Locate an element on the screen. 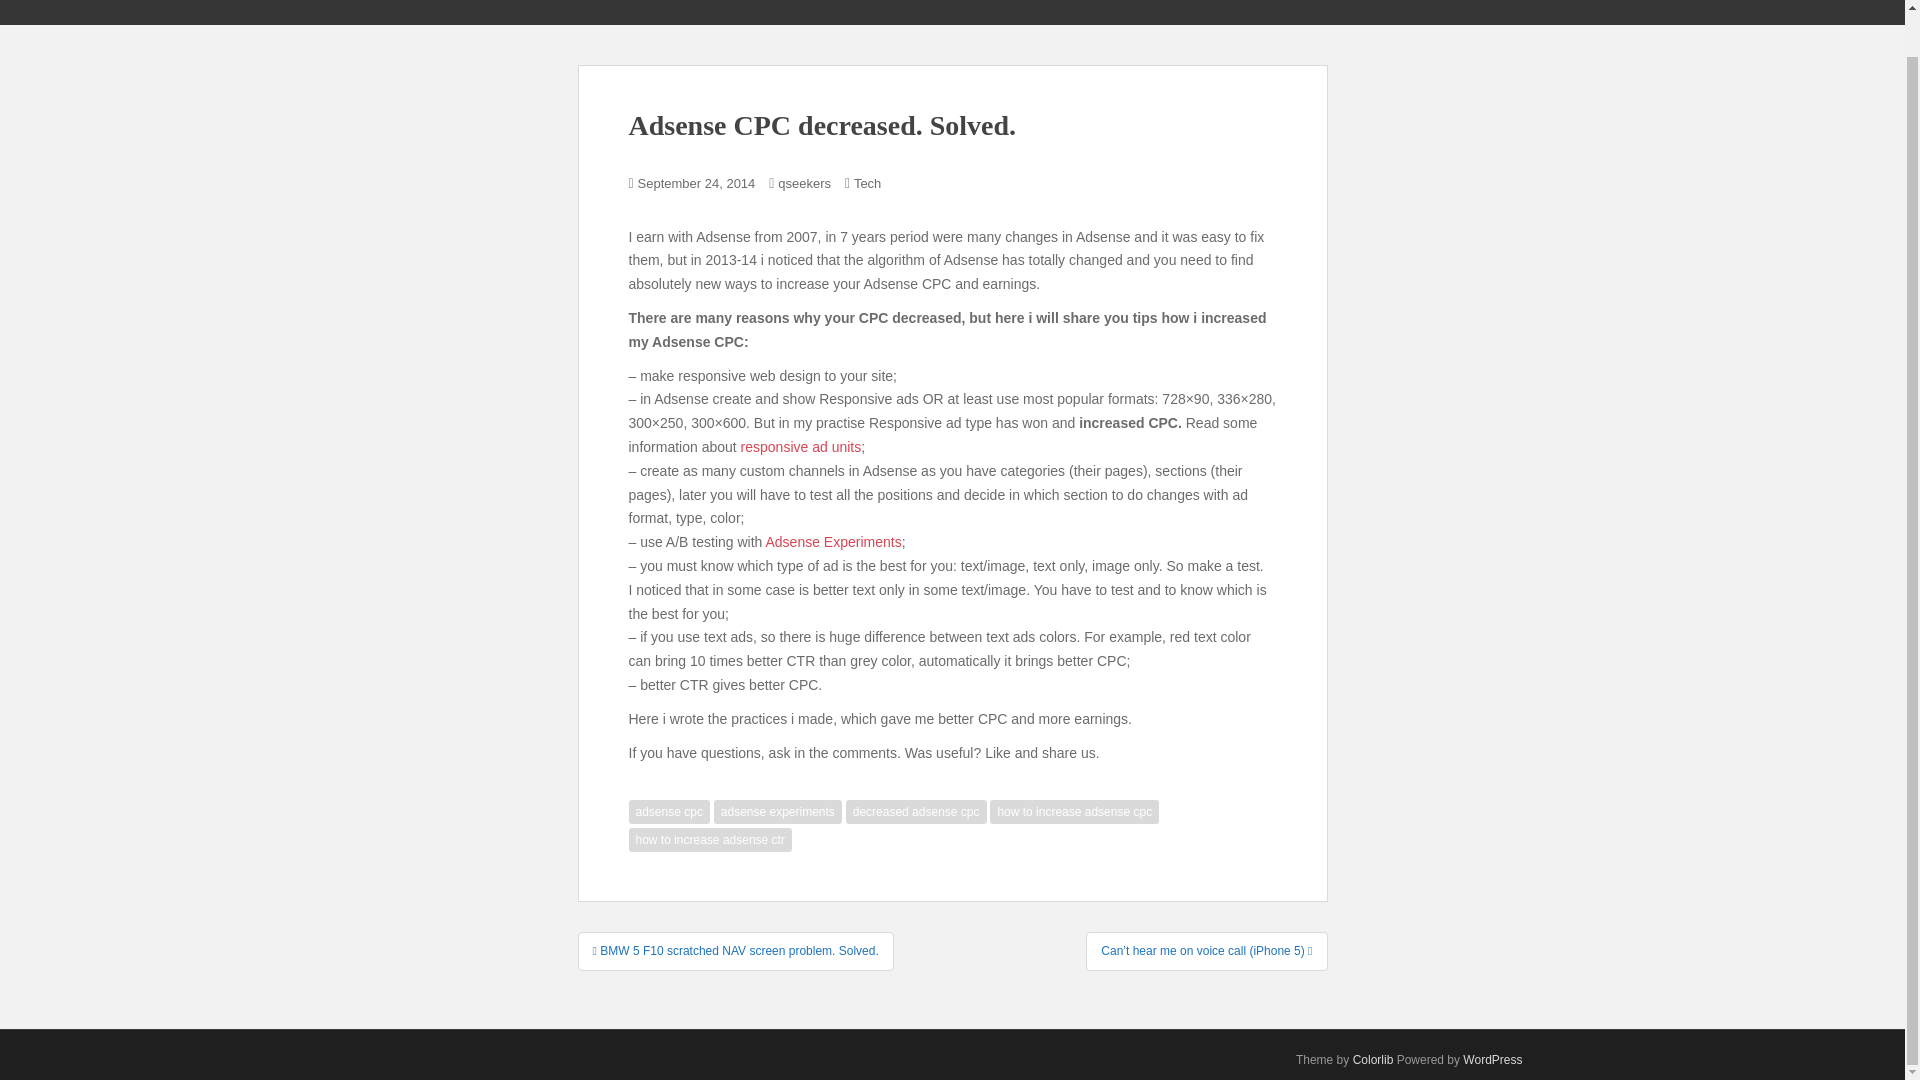 The width and height of the screenshot is (1920, 1080). Responsive ad units is located at coordinates (802, 446).